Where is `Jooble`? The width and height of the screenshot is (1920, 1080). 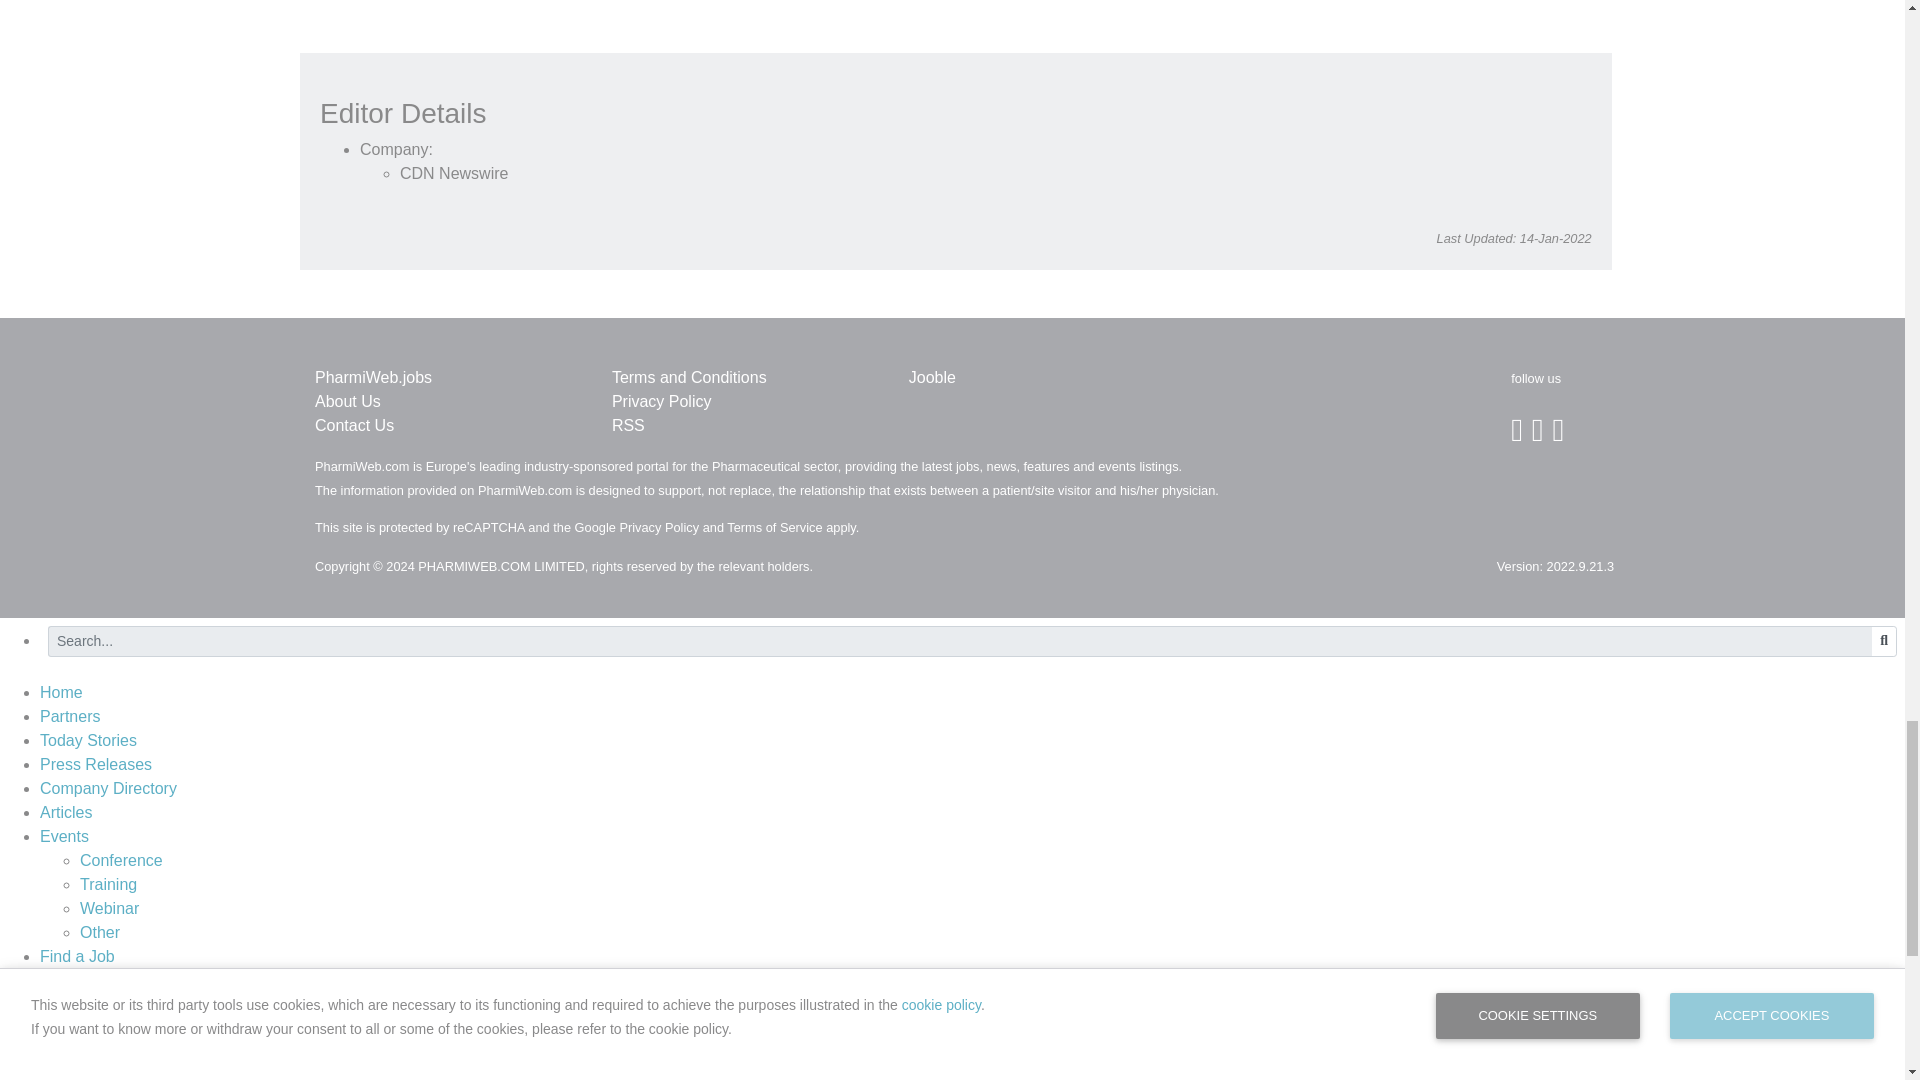 Jooble is located at coordinates (932, 377).